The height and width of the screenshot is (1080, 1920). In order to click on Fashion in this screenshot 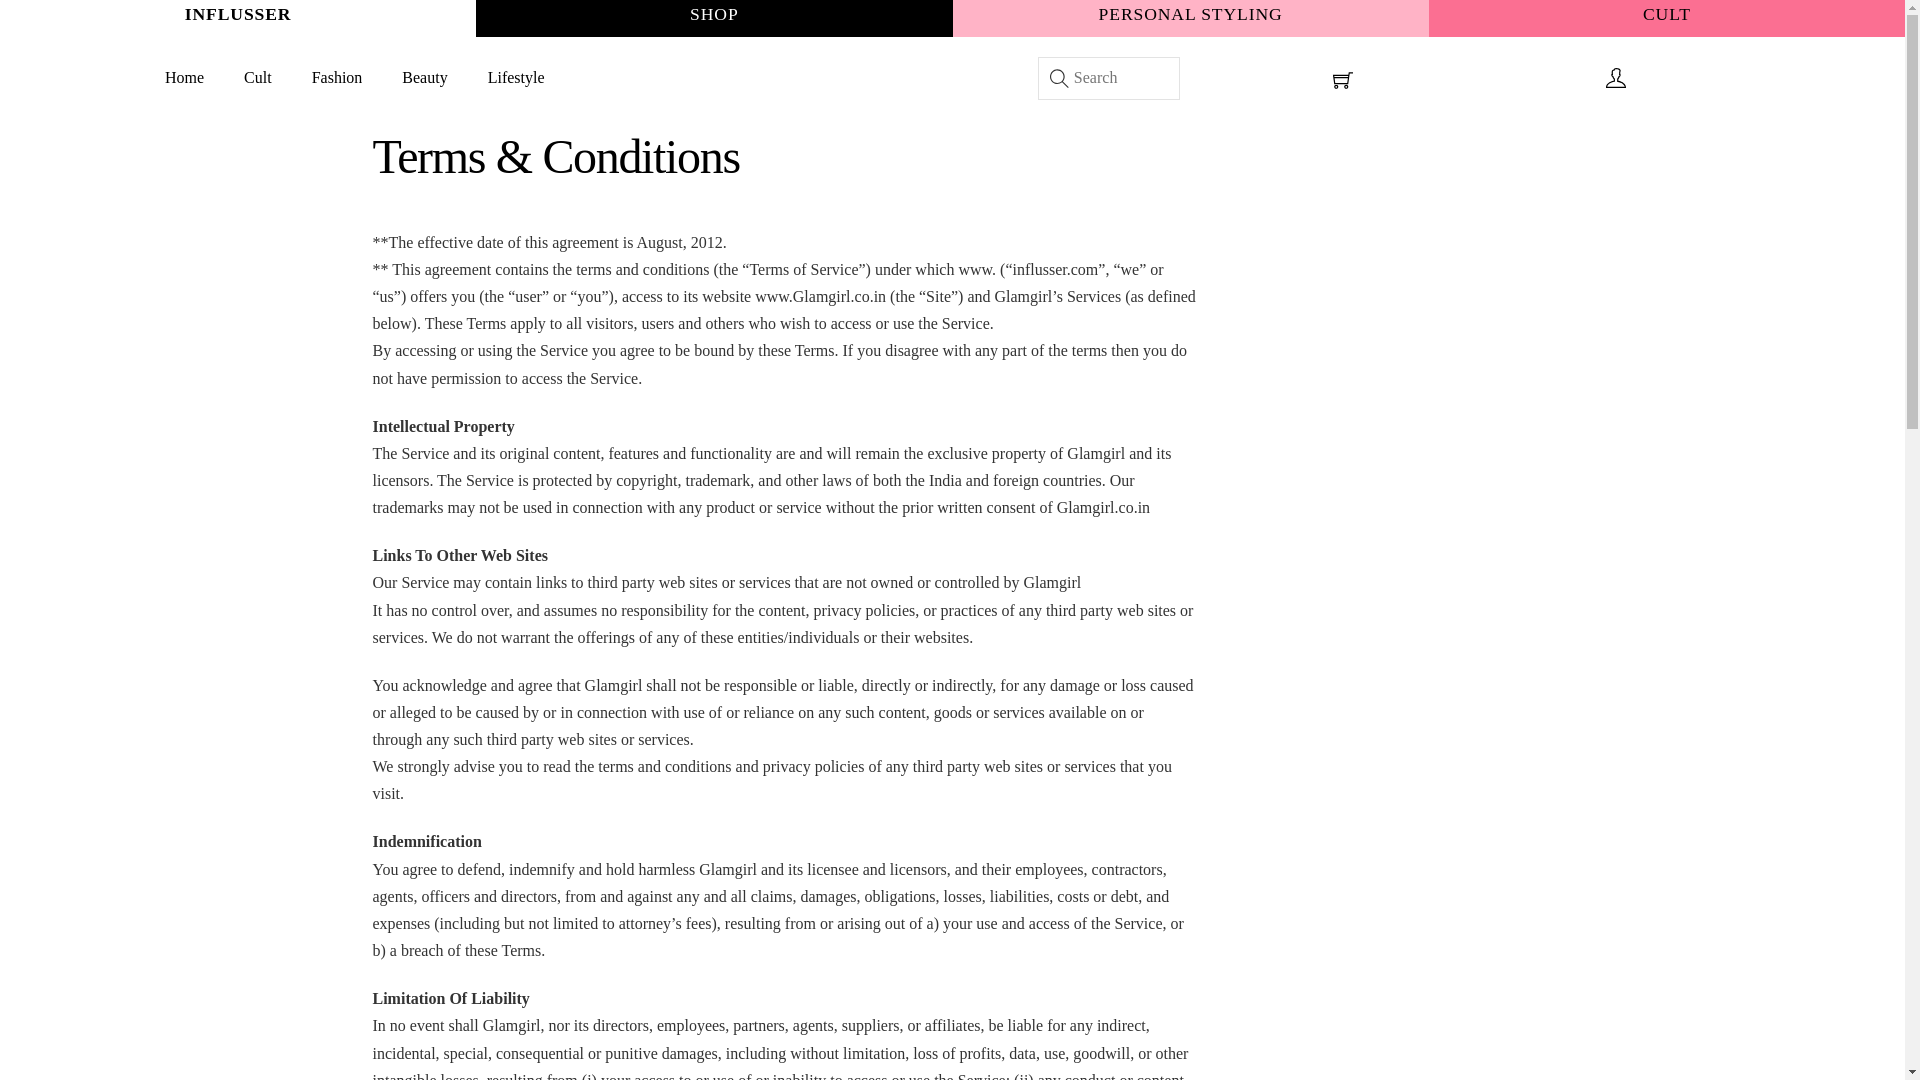, I will do `click(336, 78)`.